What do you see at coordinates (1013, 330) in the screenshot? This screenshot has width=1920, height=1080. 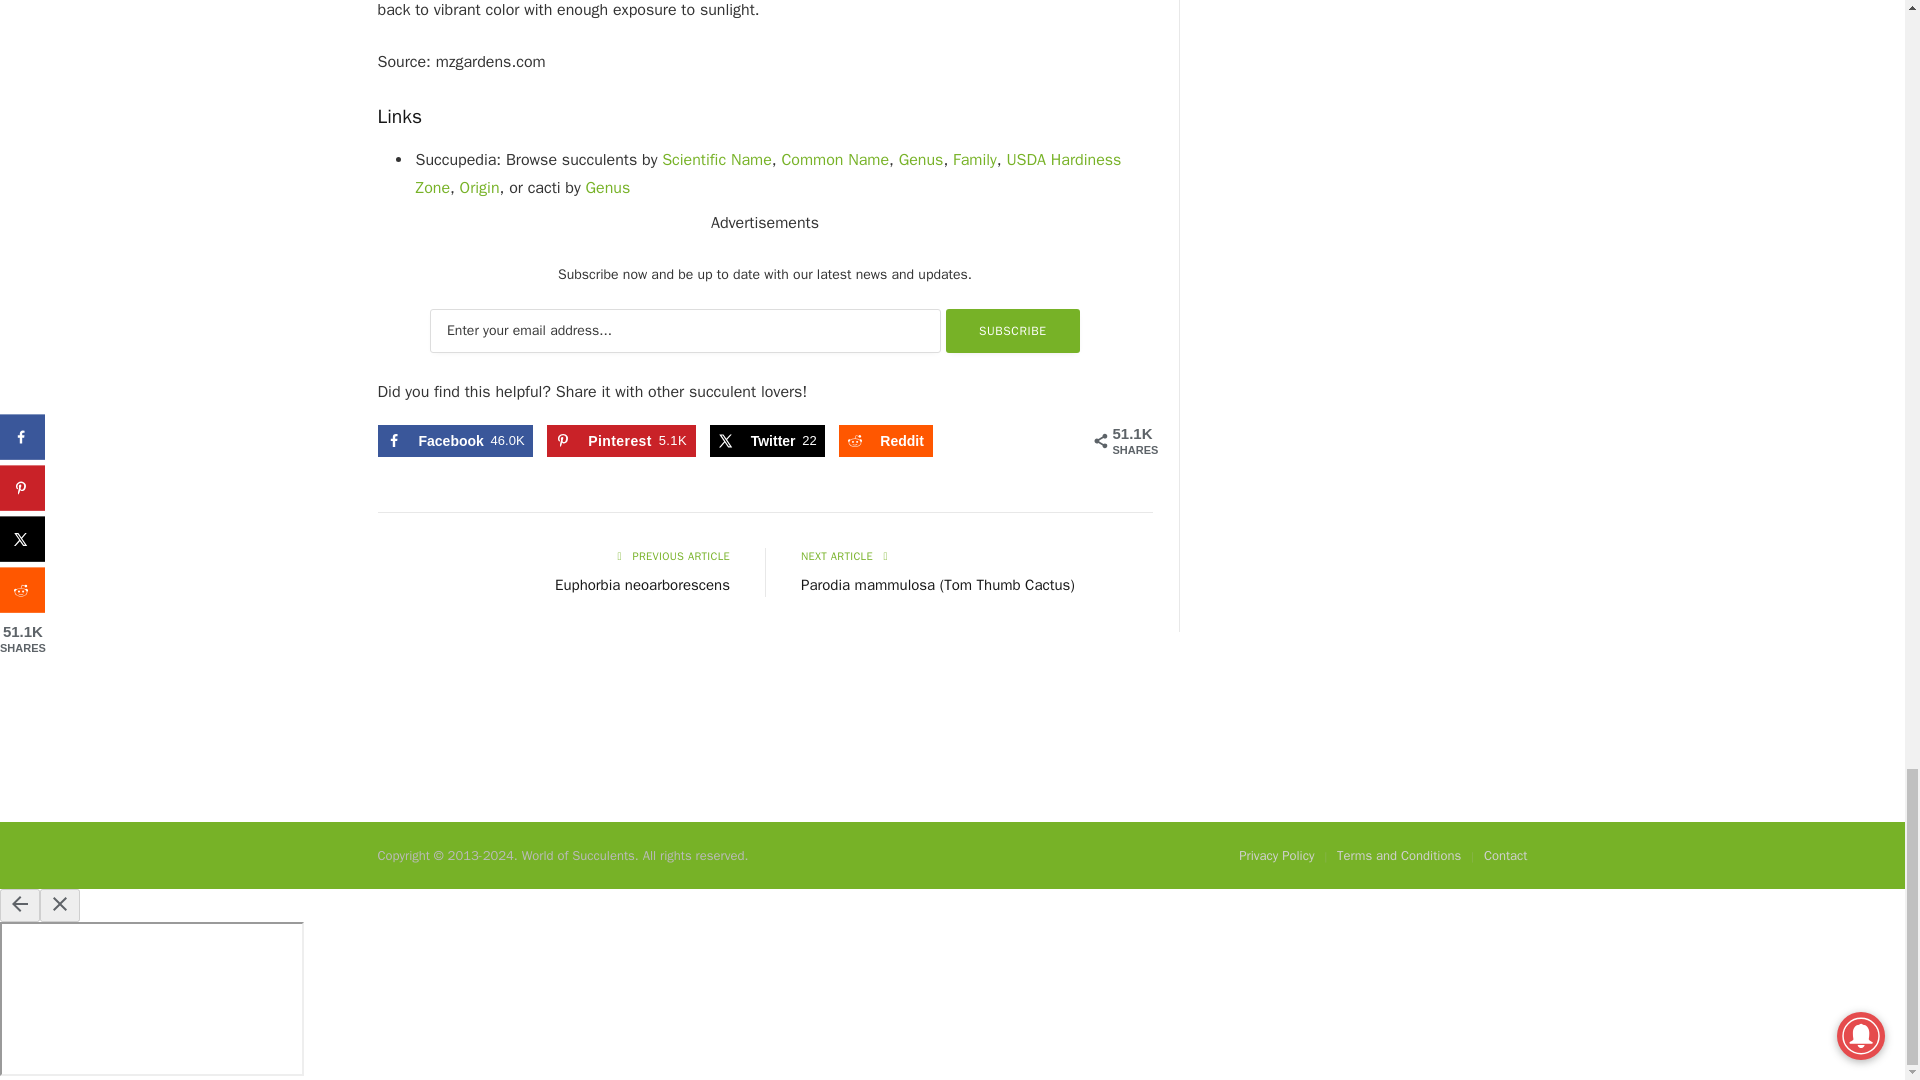 I see `Subscribe` at bounding box center [1013, 330].